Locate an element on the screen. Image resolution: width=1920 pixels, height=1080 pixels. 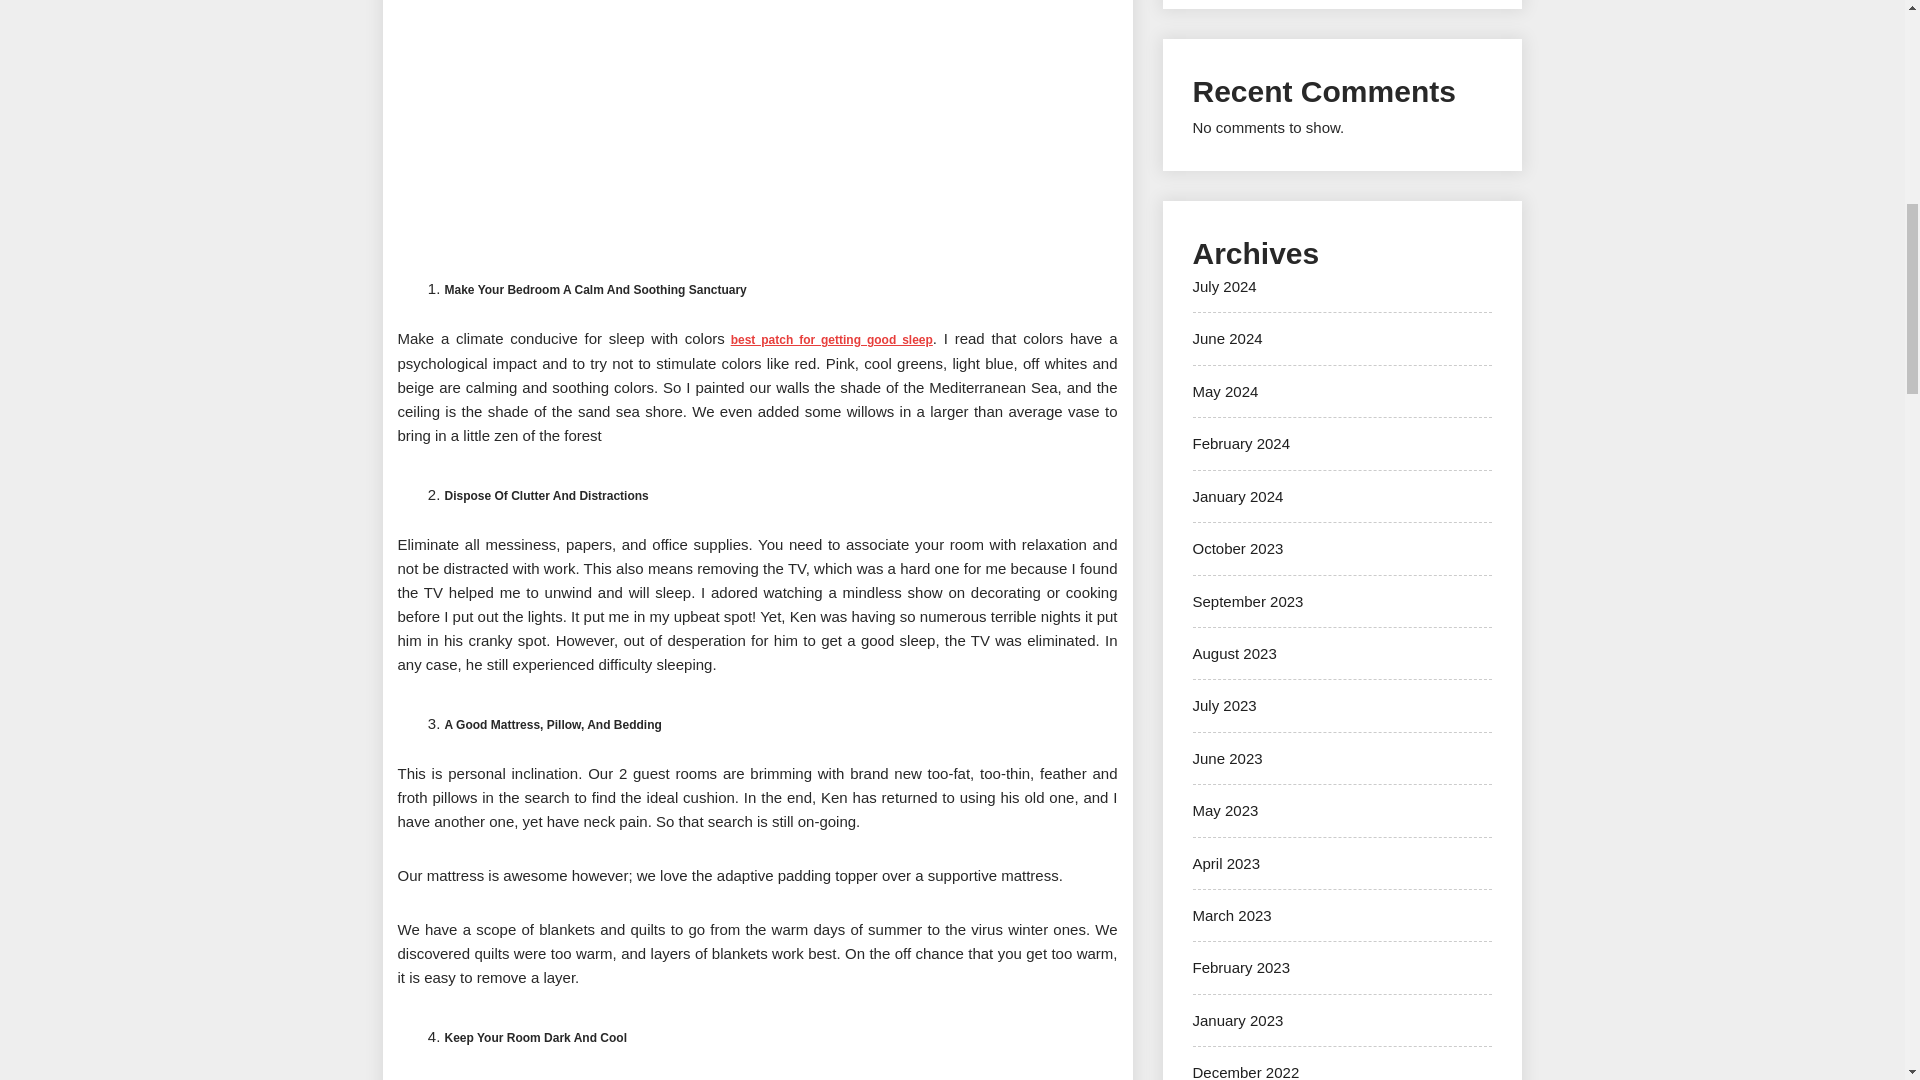
October 2023 is located at coordinates (1237, 548).